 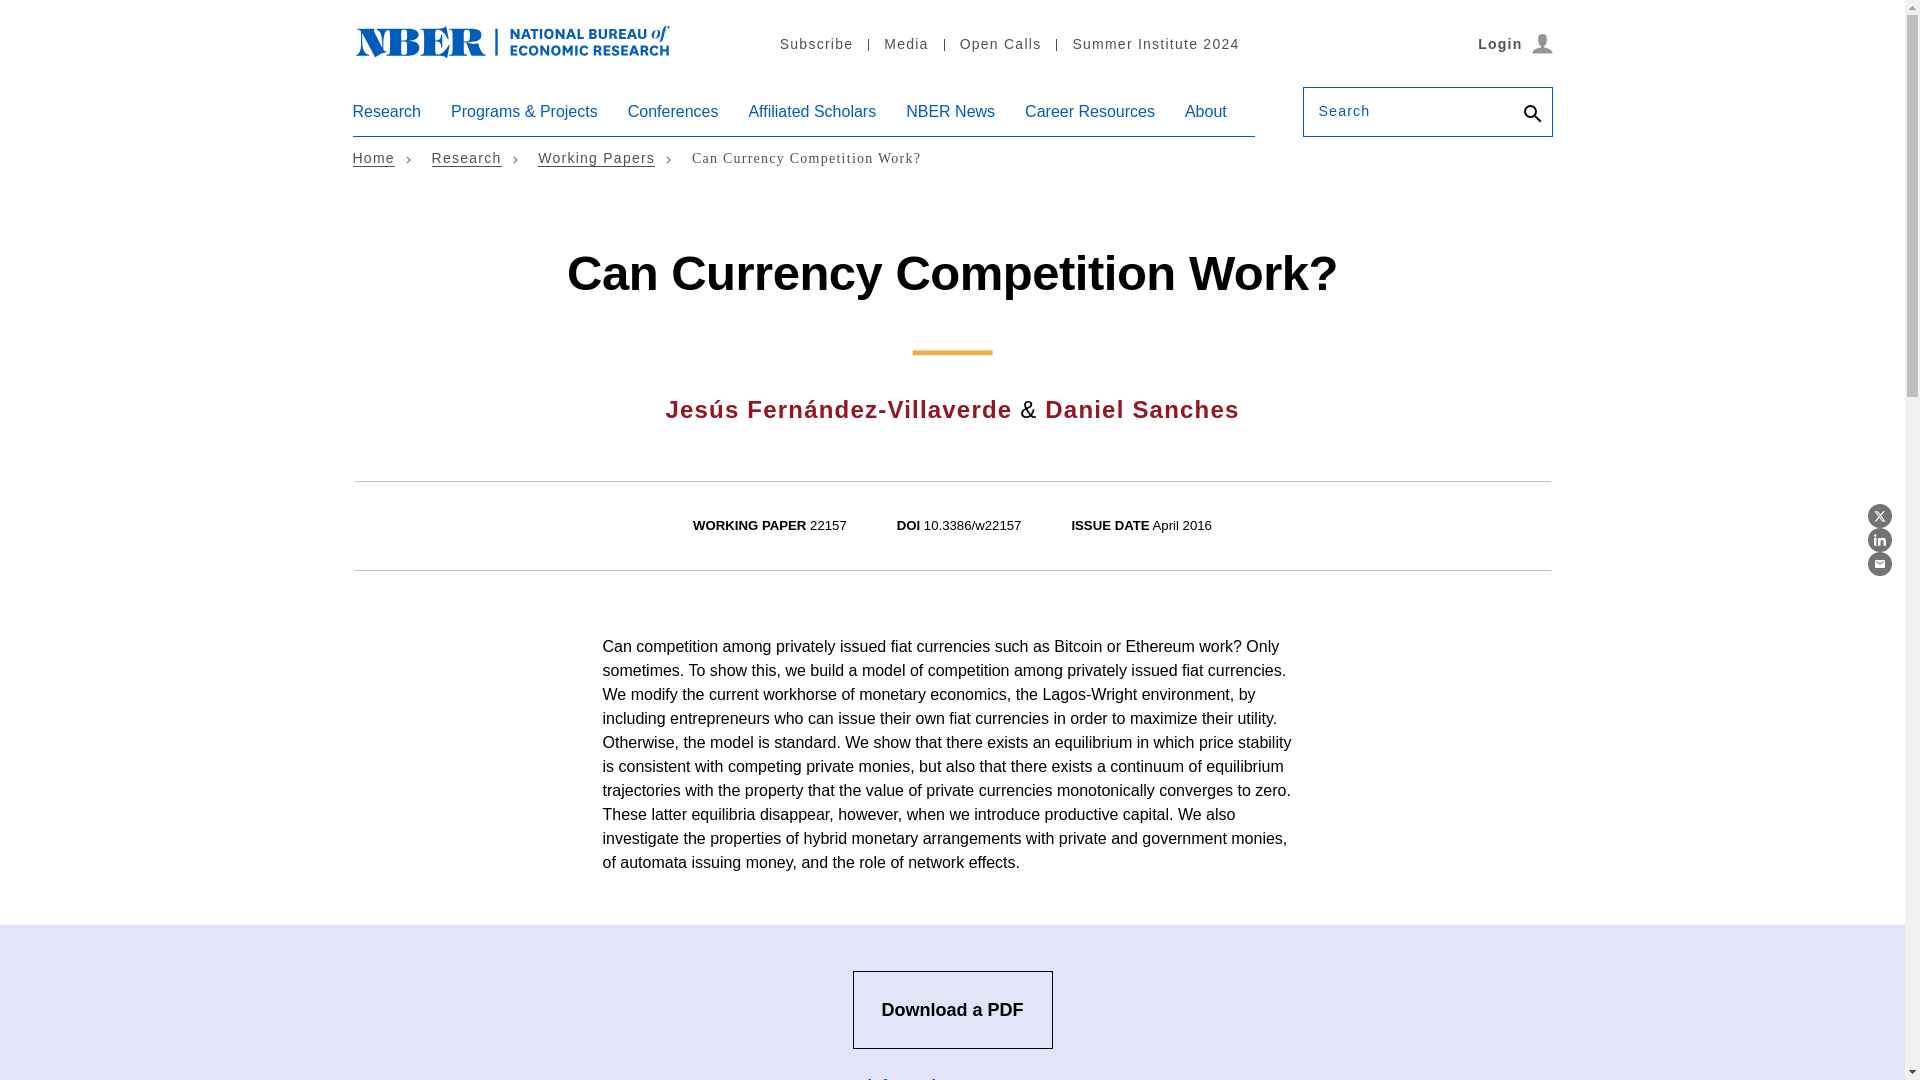 I want to click on Subscribe, so click(x=816, y=44).